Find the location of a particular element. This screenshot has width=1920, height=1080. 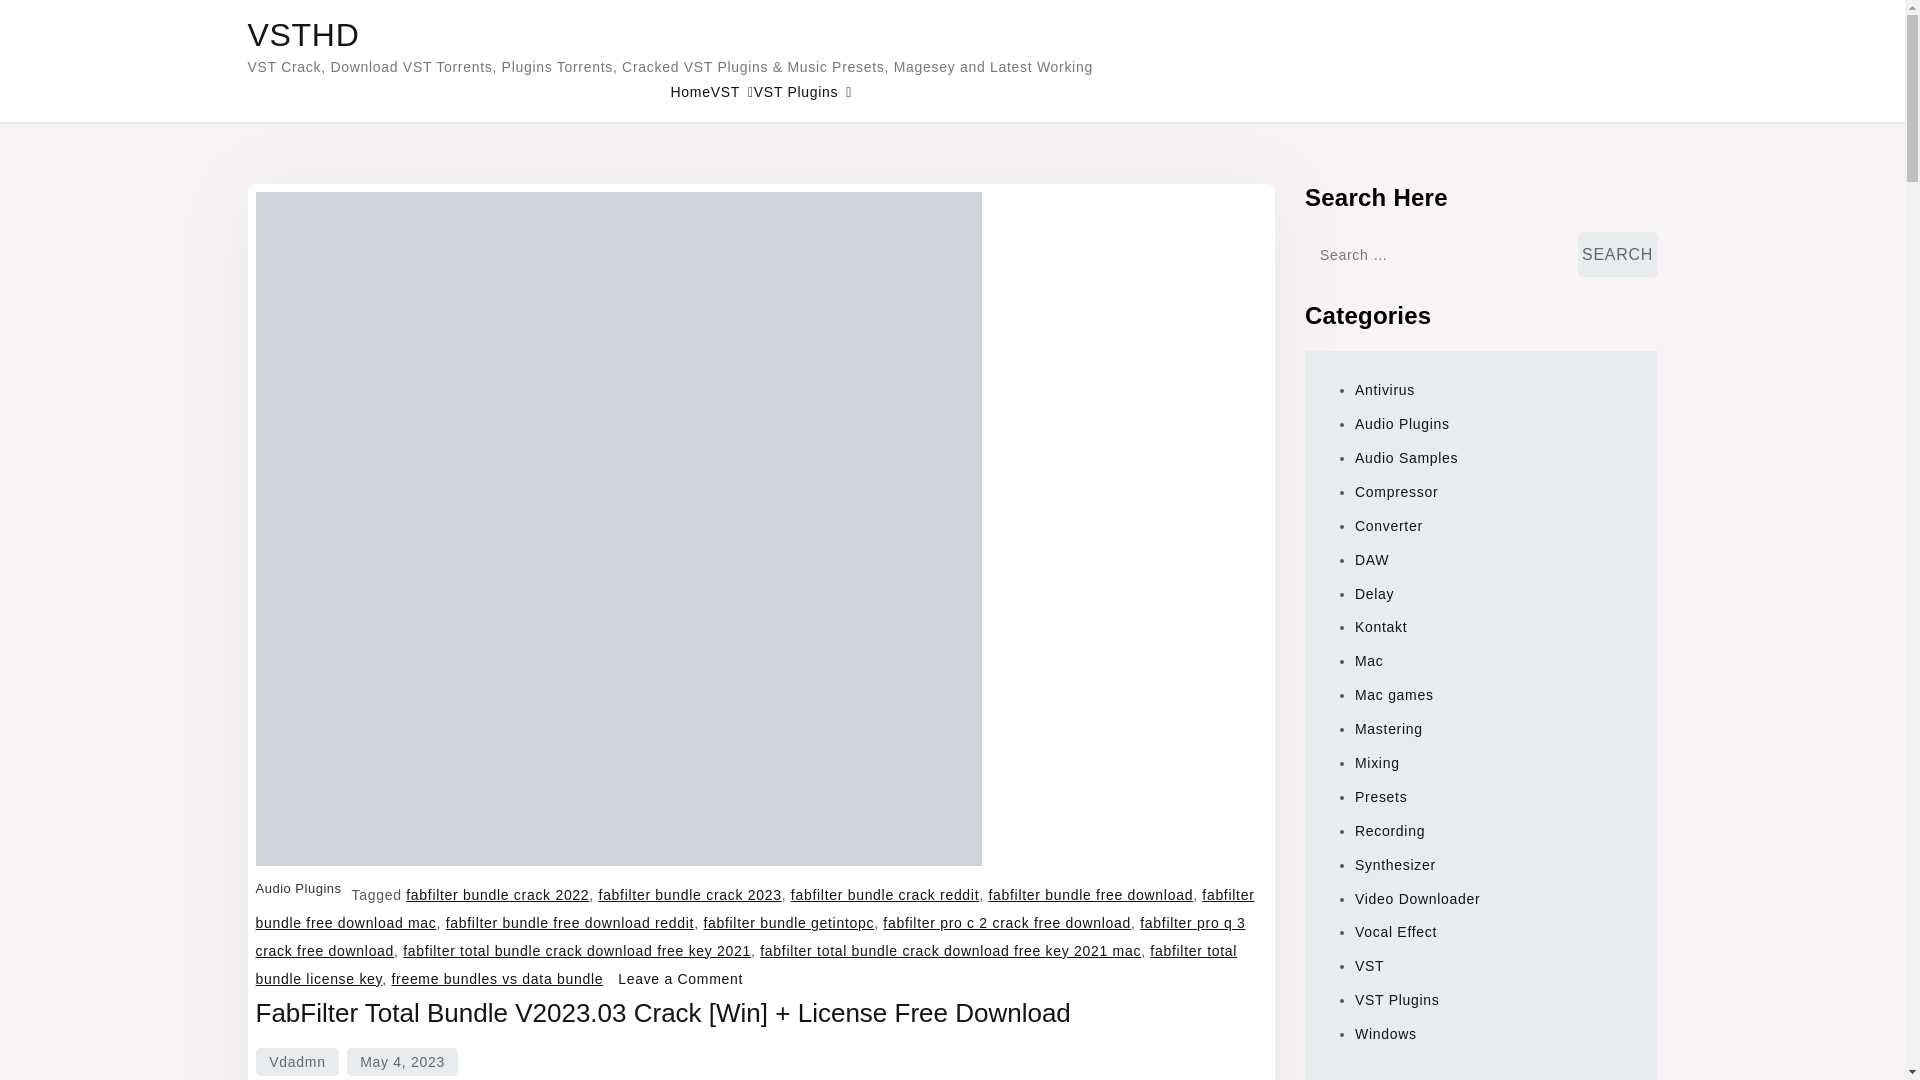

fabfilter bundle free download mac is located at coordinates (755, 908).